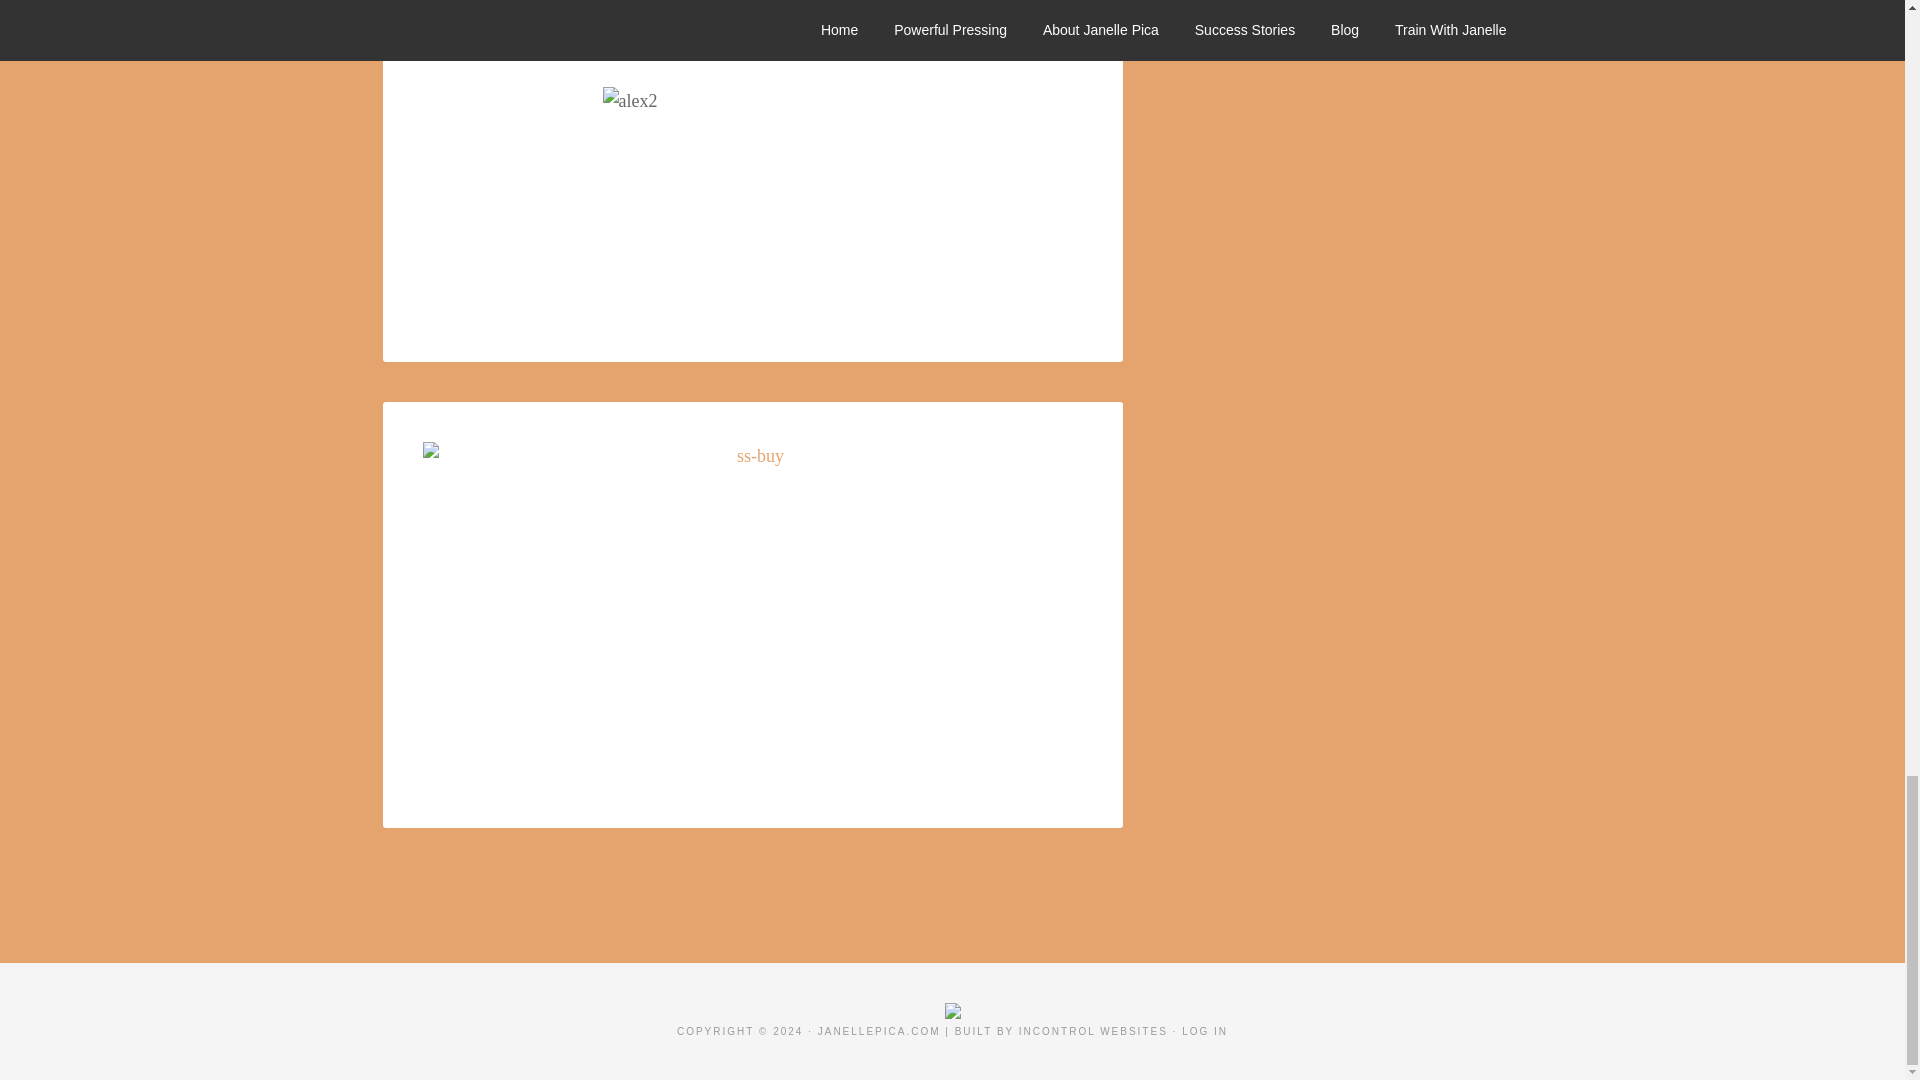 The height and width of the screenshot is (1080, 1920). What do you see at coordinates (878, 1031) in the screenshot?
I see `JANELLEPICA.COM` at bounding box center [878, 1031].